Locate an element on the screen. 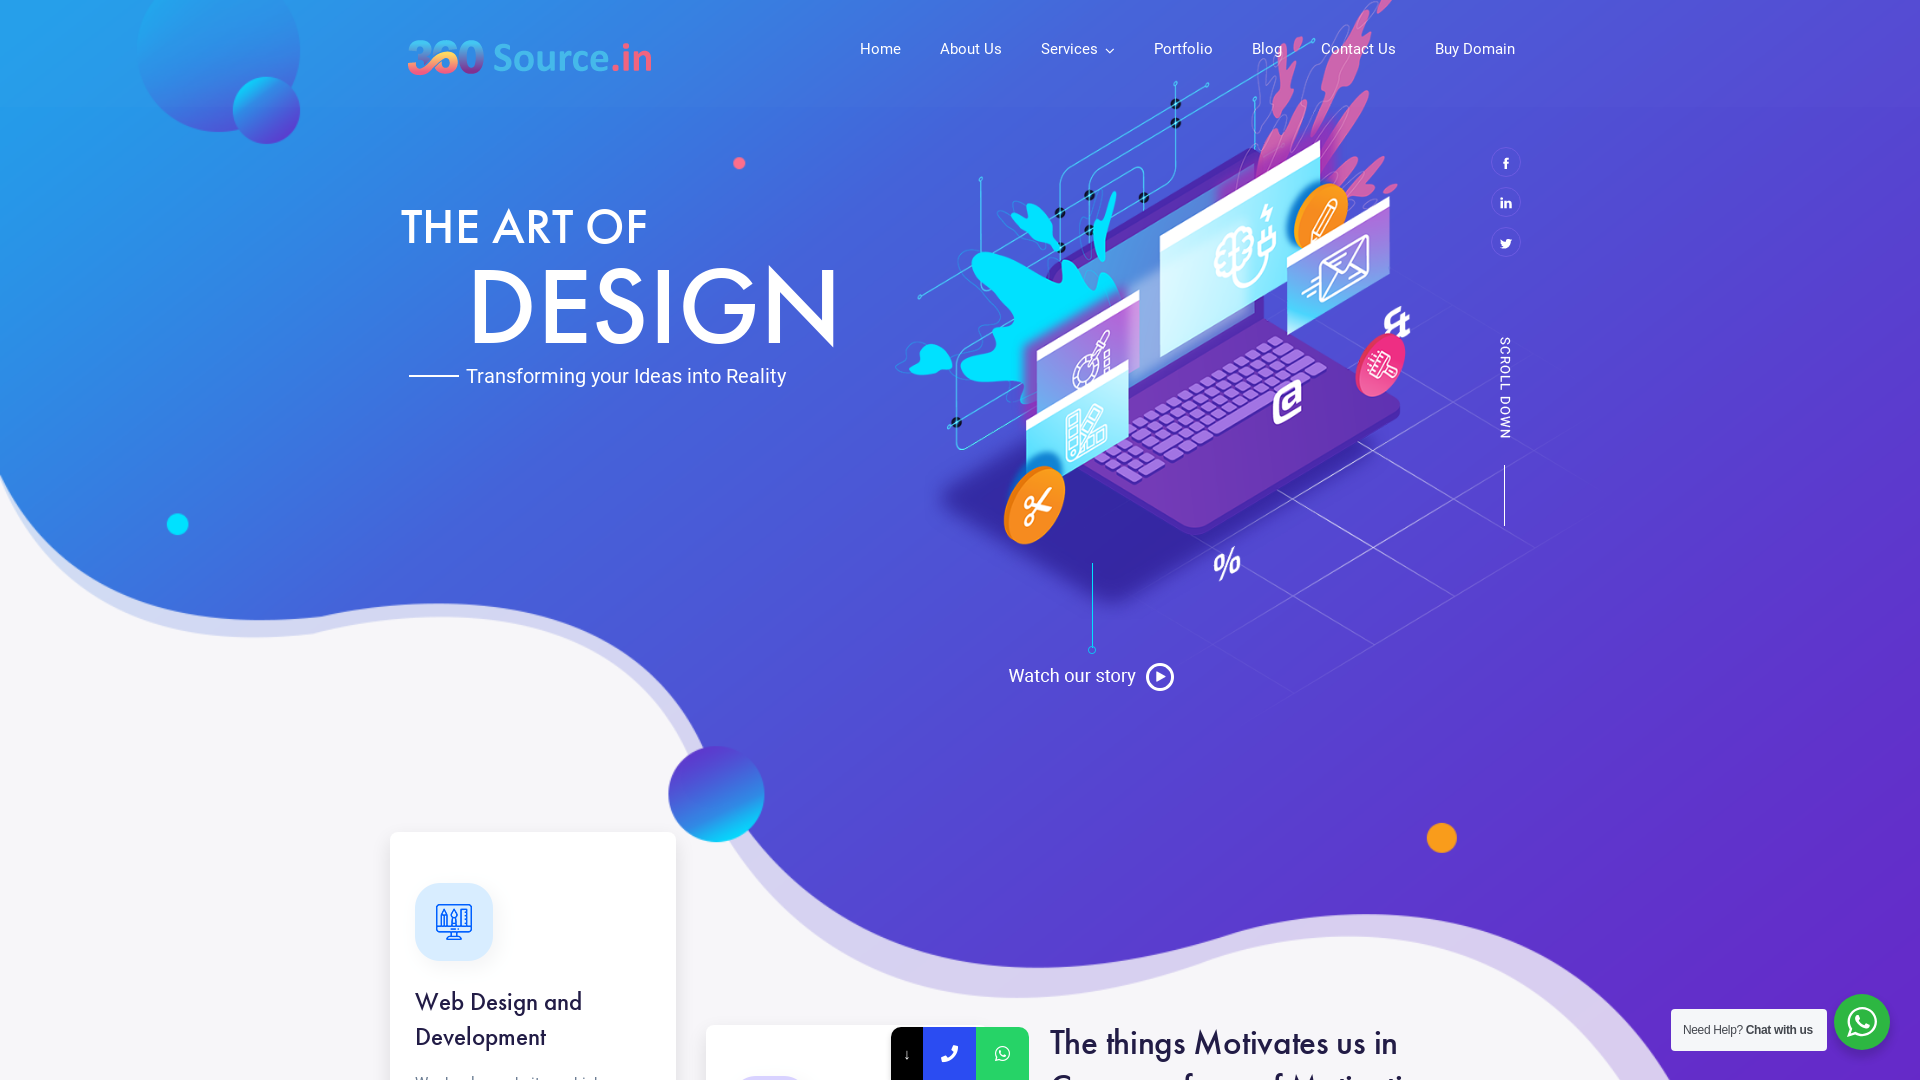 This screenshot has height=1080, width=1920. Blog is located at coordinates (1267, 52).